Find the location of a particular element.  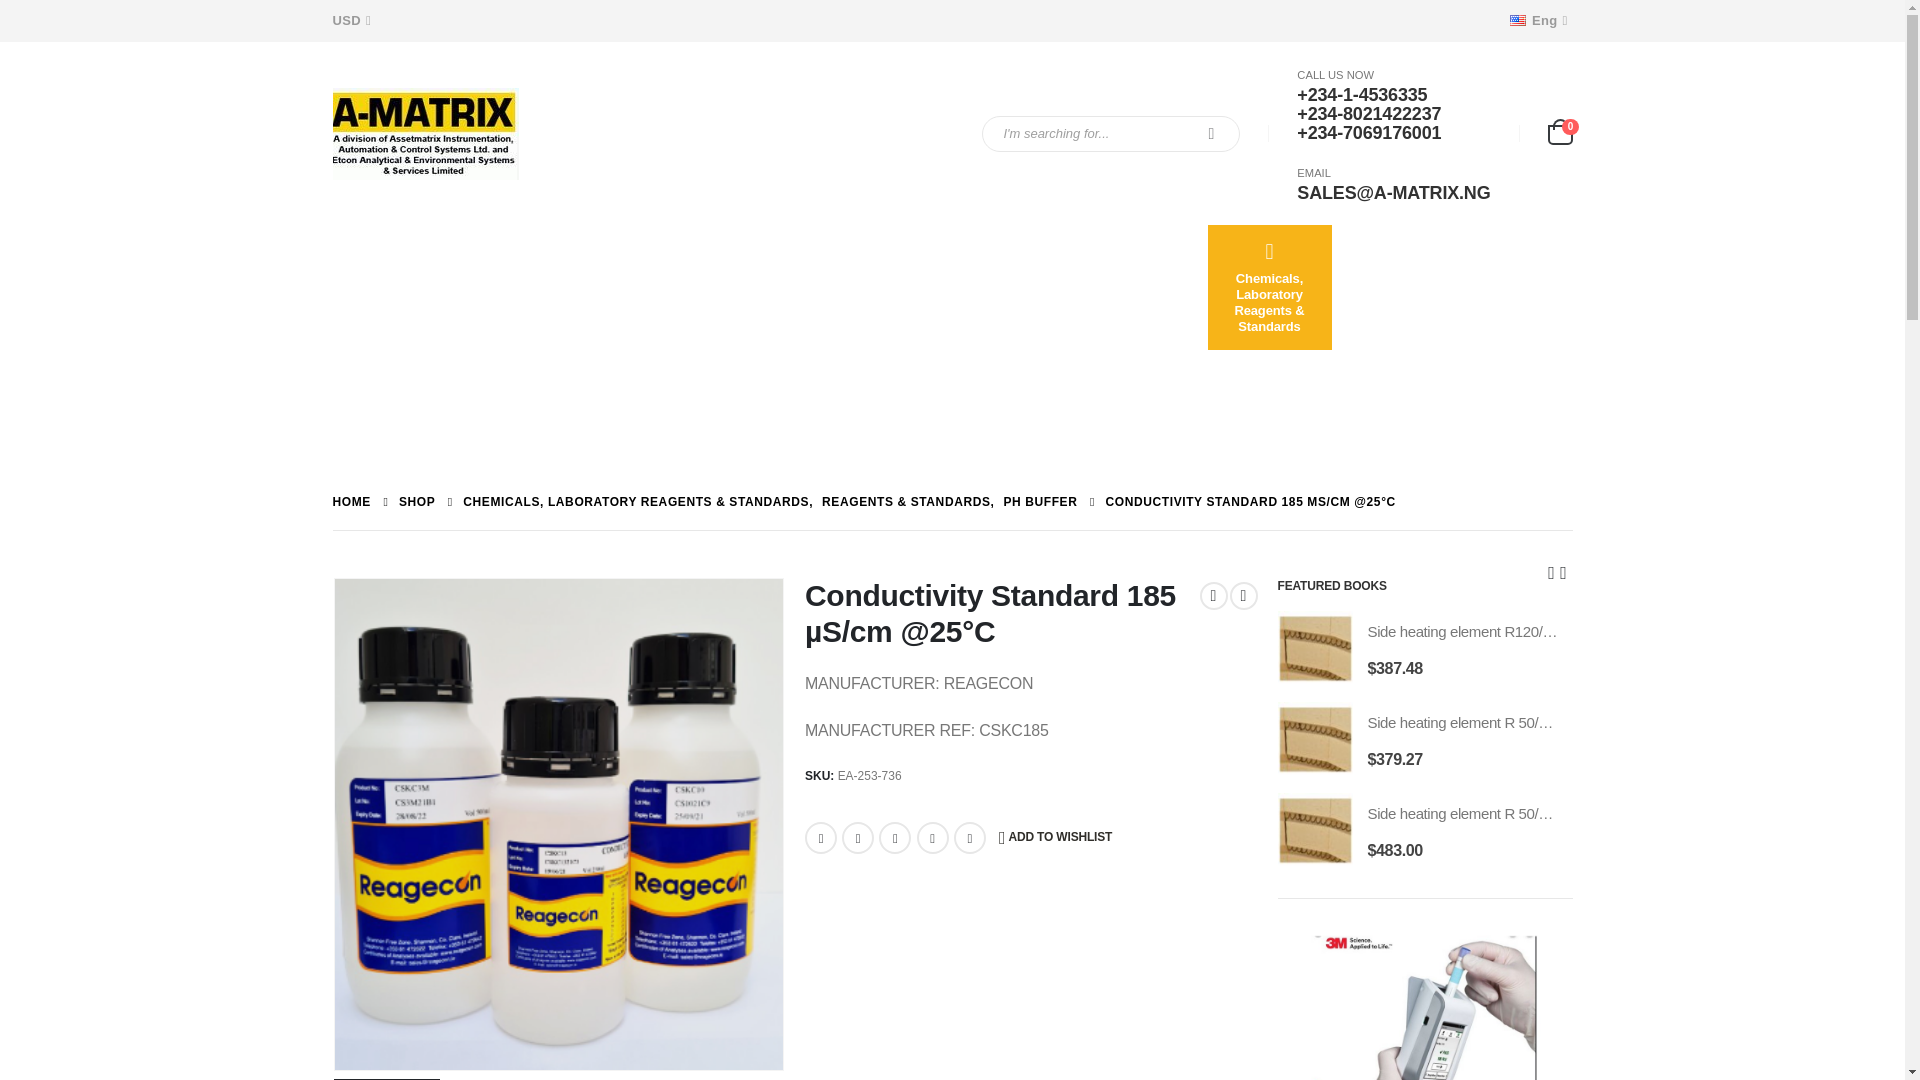

Screenshot 2023-11-14 104421 is located at coordinates (558, 824).